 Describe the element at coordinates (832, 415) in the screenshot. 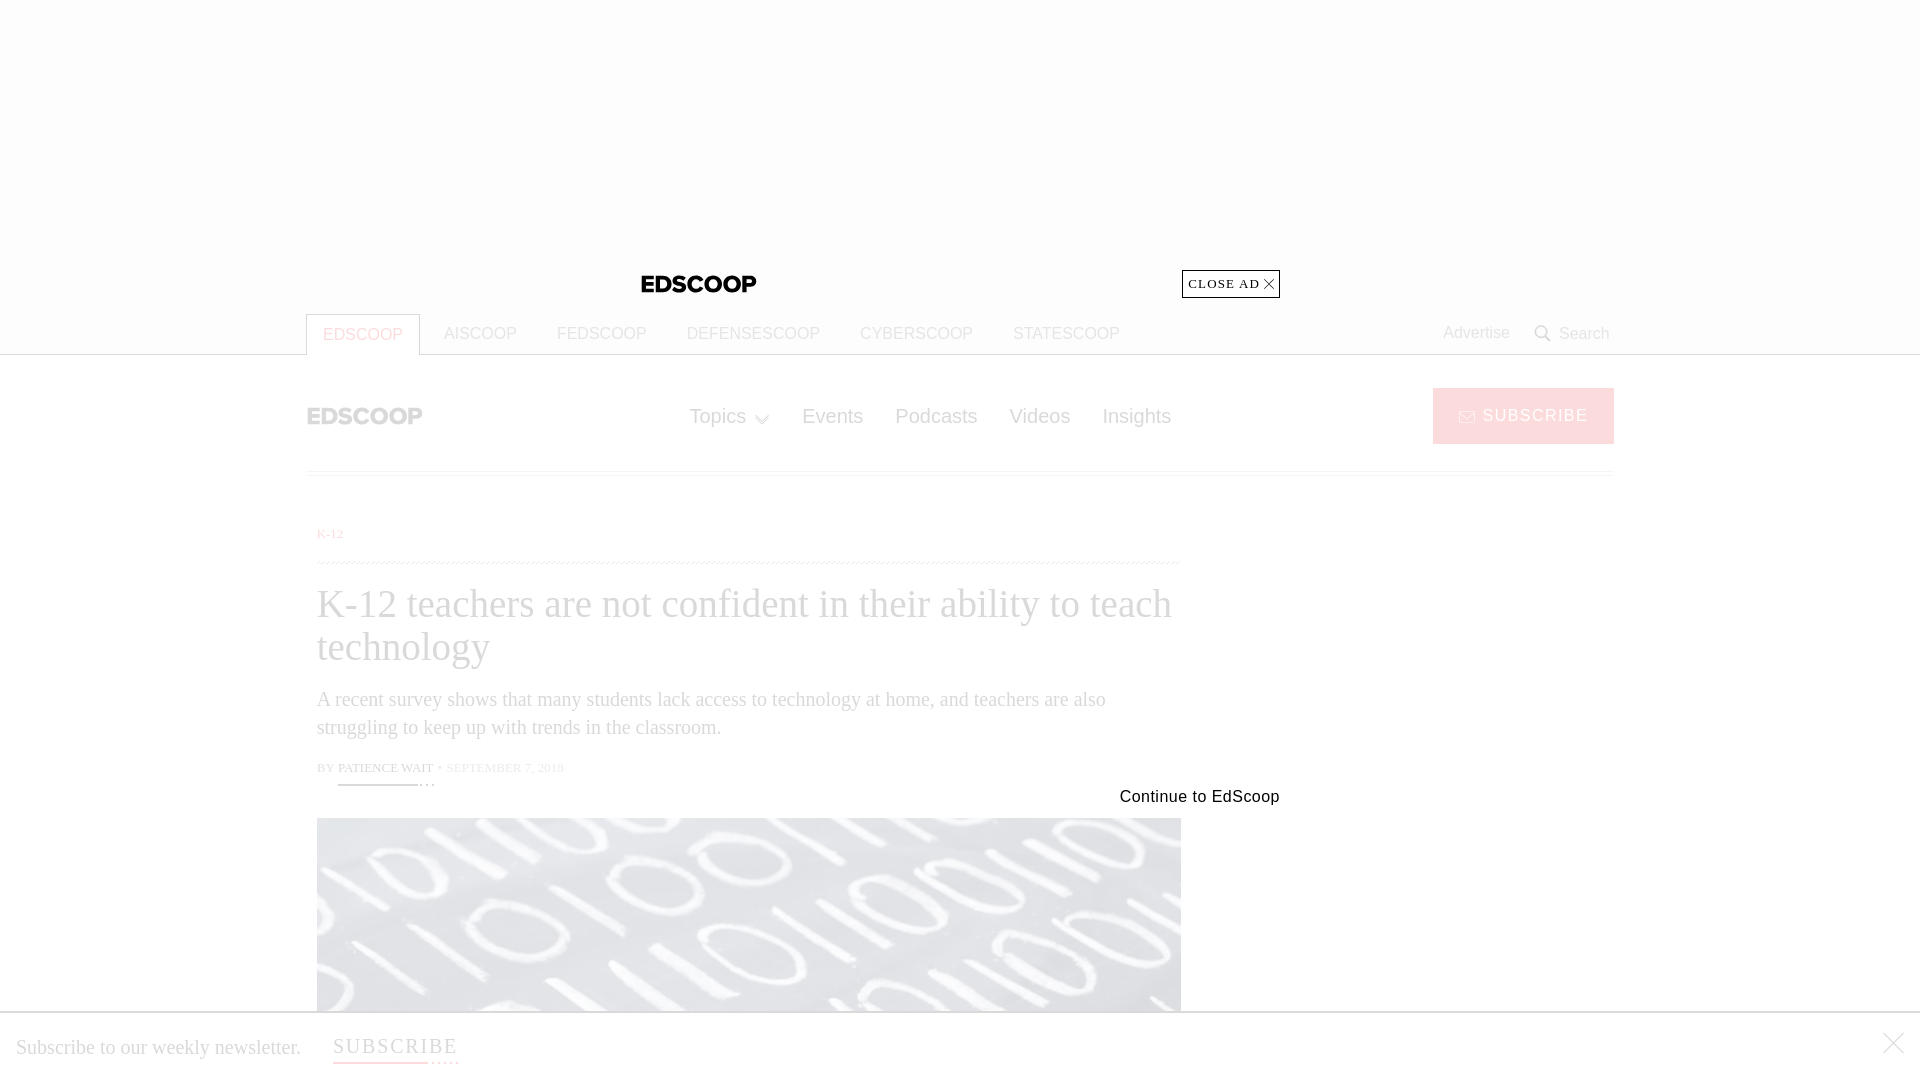

I see `Events` at that location.